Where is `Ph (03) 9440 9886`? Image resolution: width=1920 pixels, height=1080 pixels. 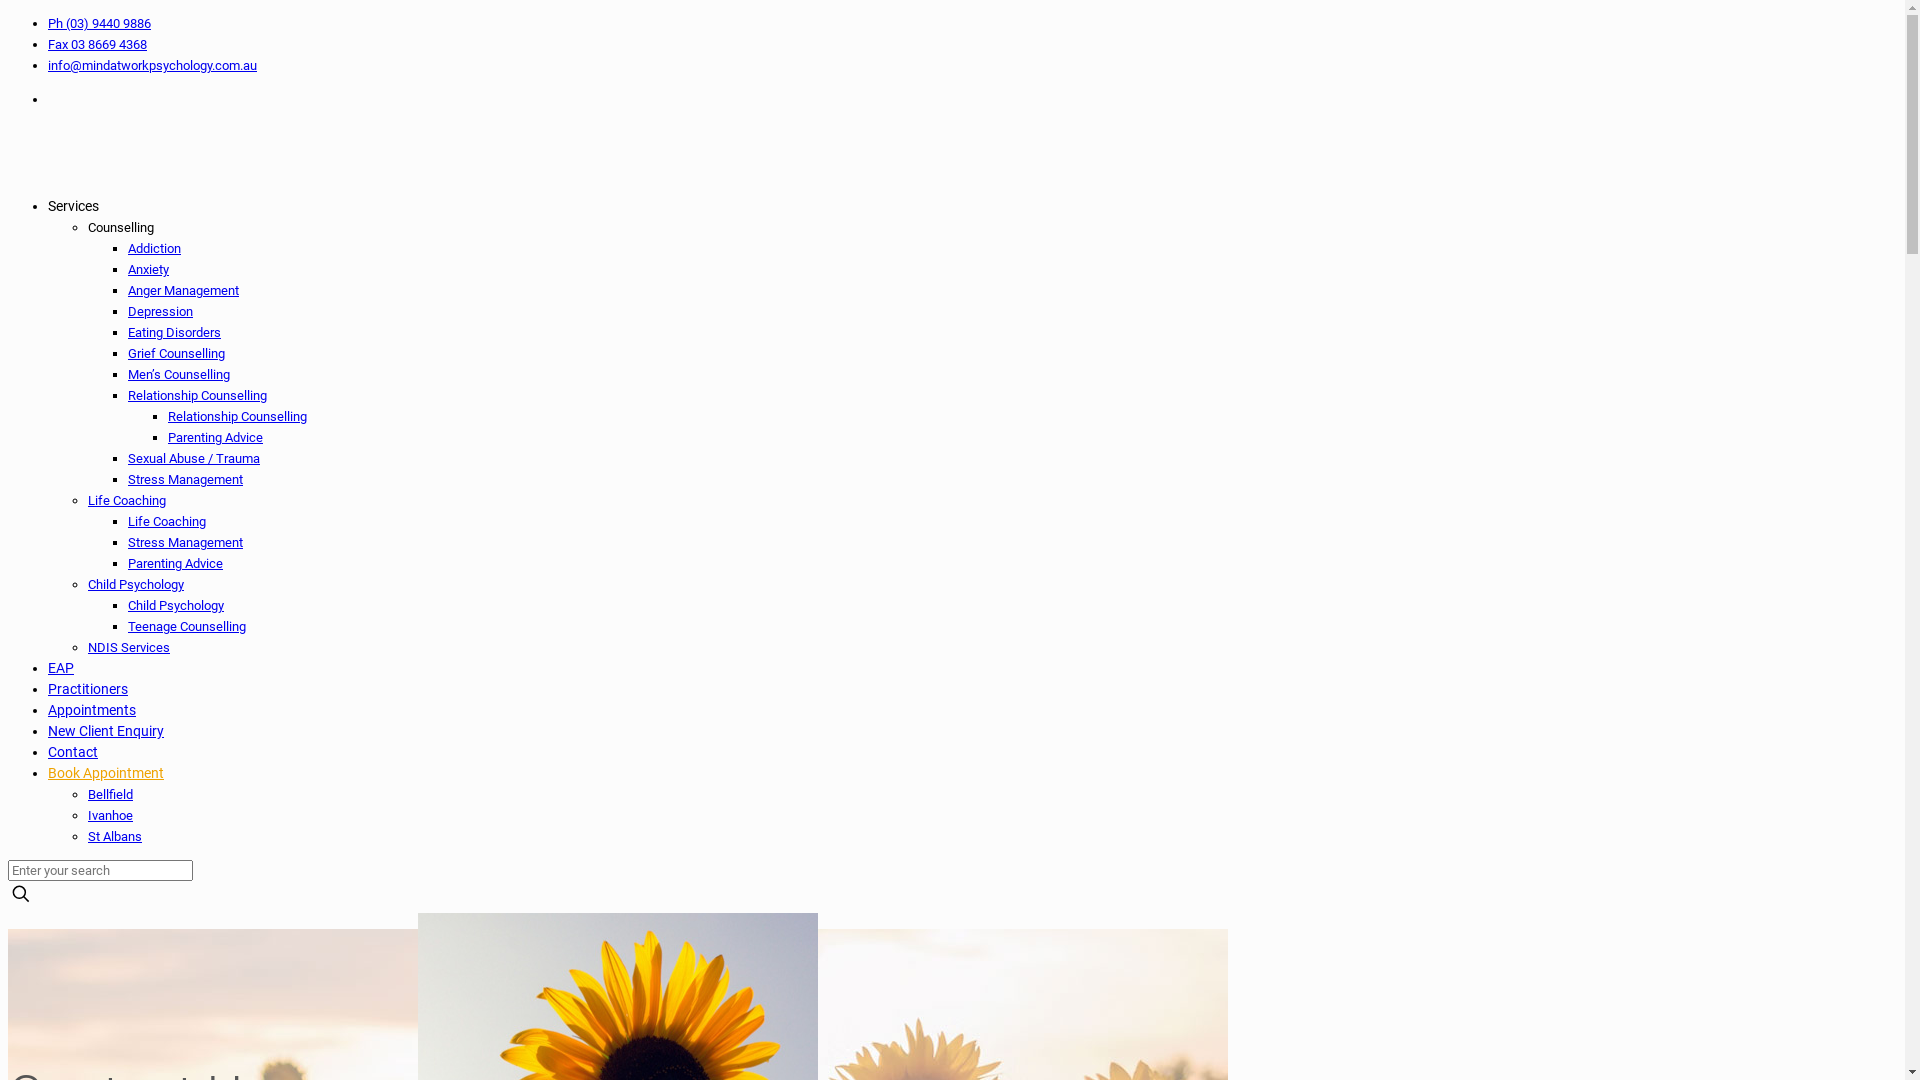 Ph (03) 9440 9886 is located at coordinates (100, 24).